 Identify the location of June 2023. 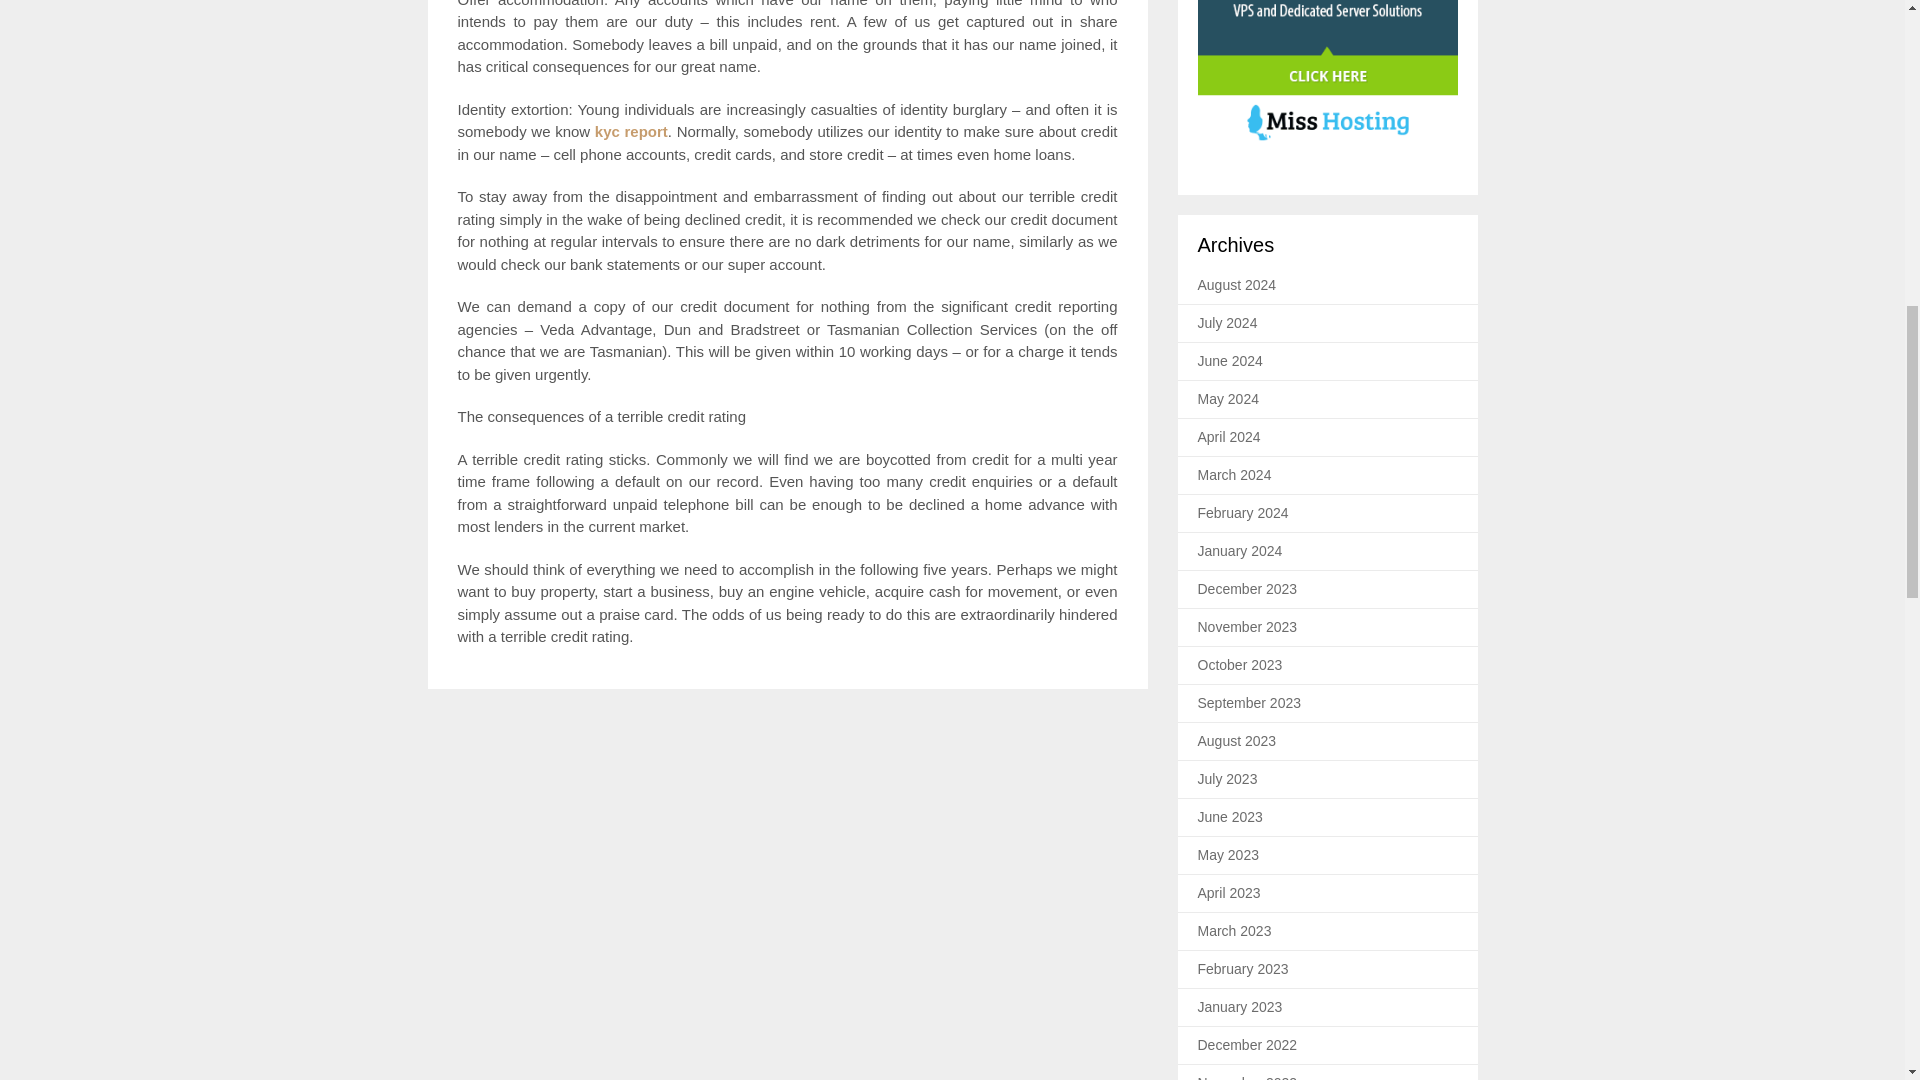
(1230, 816).